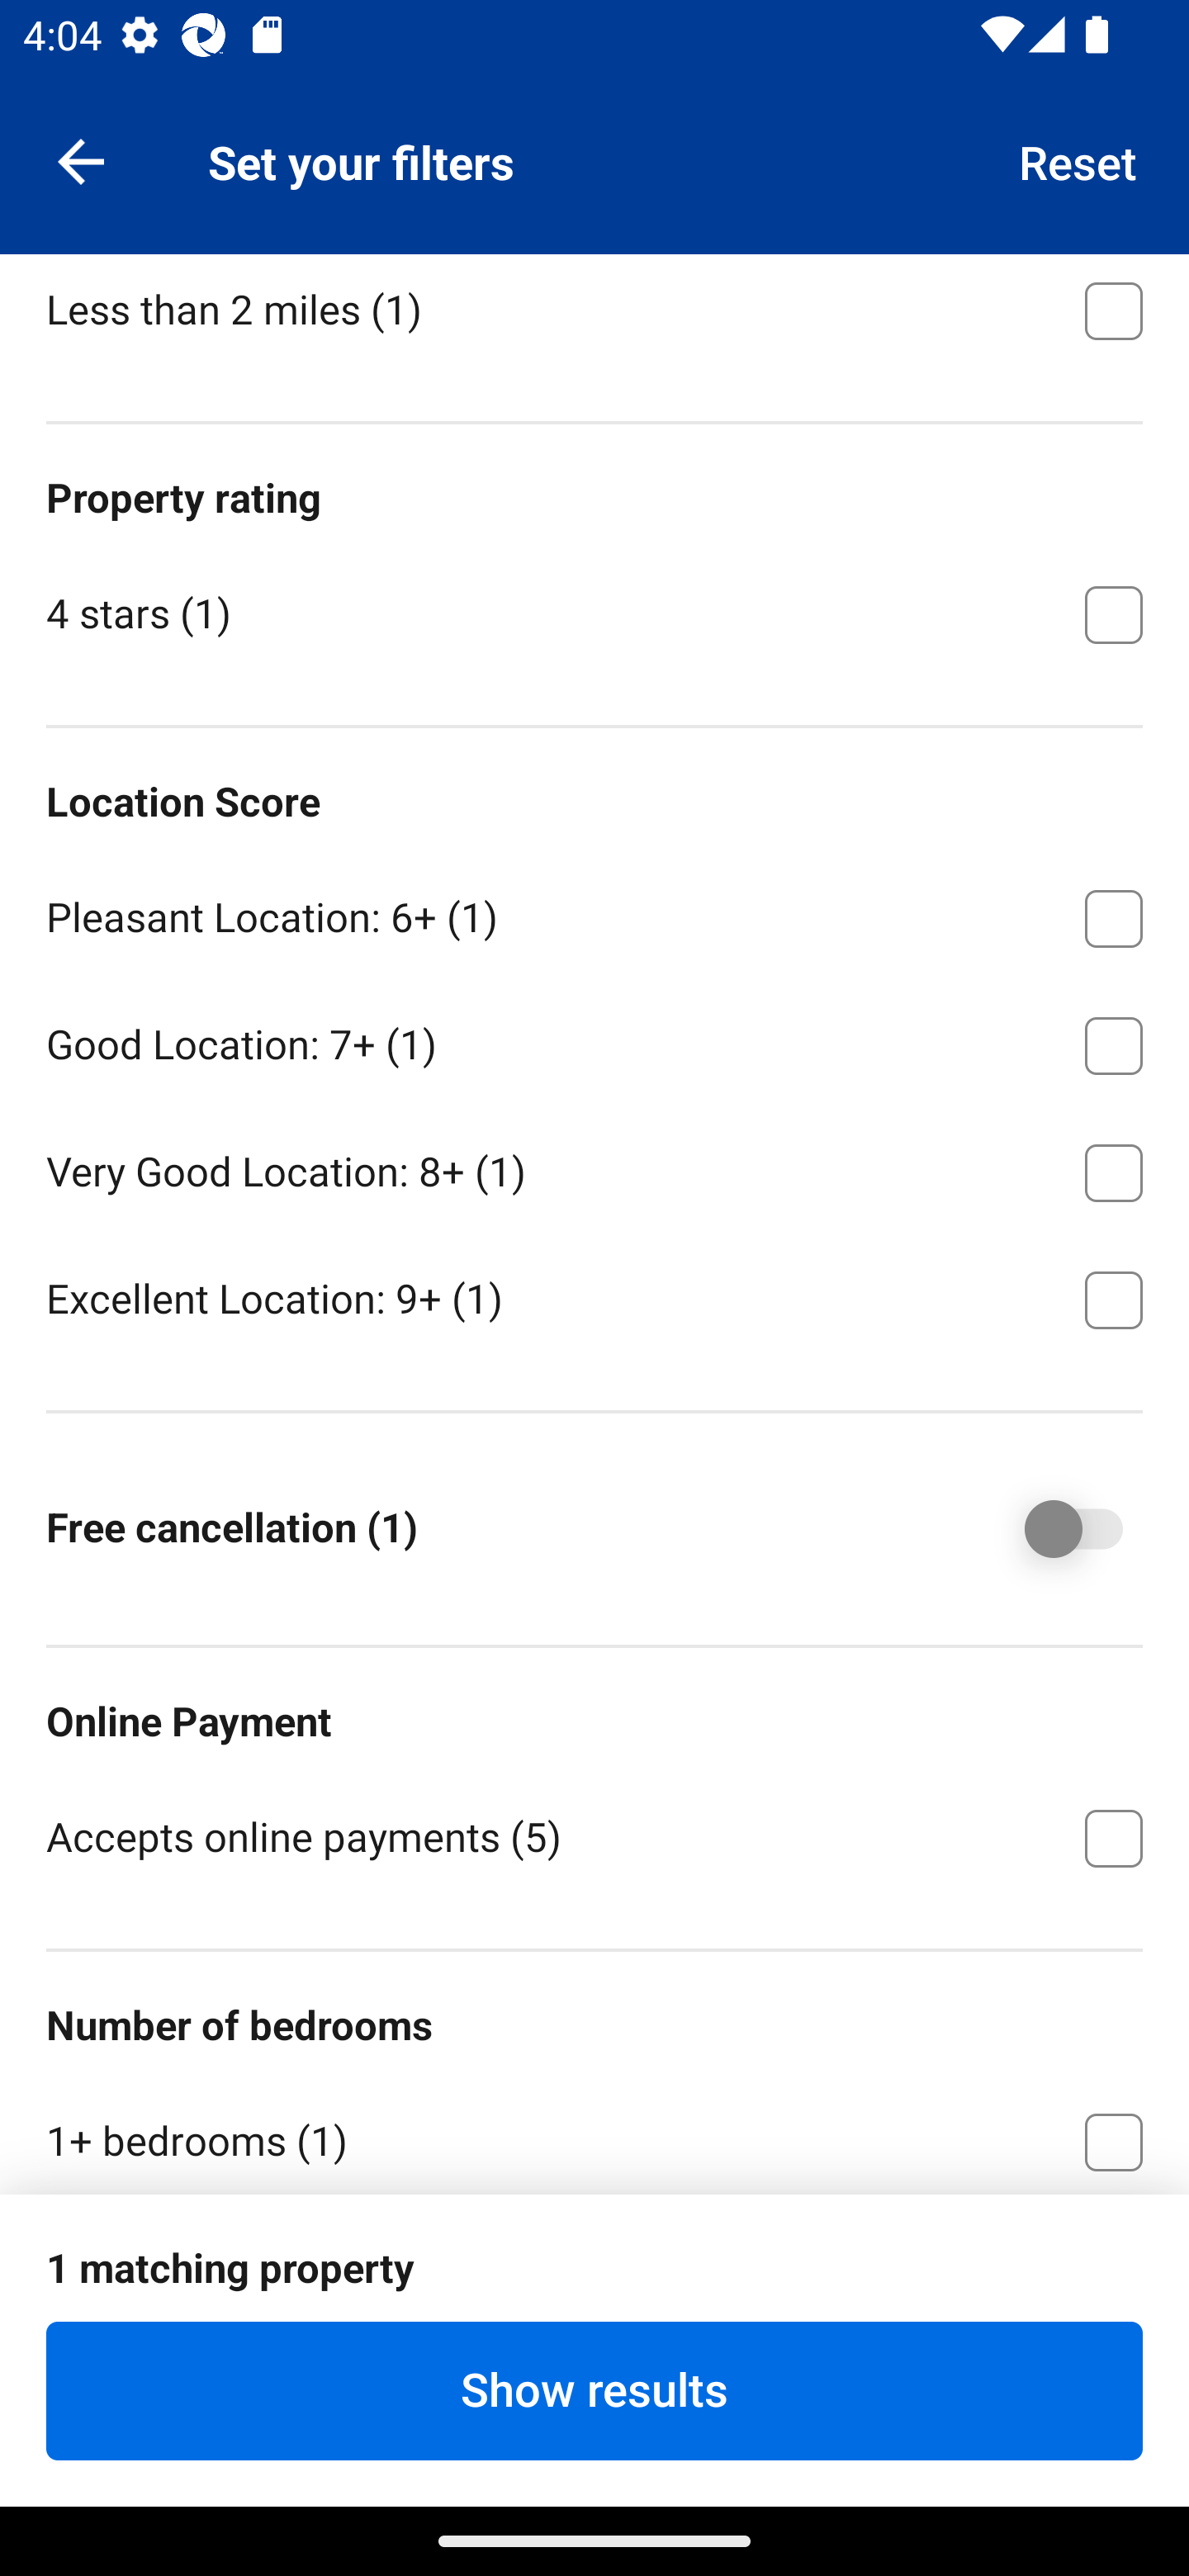  I want to click on Accepts online payments ⁦(5), so click(594, 1835).